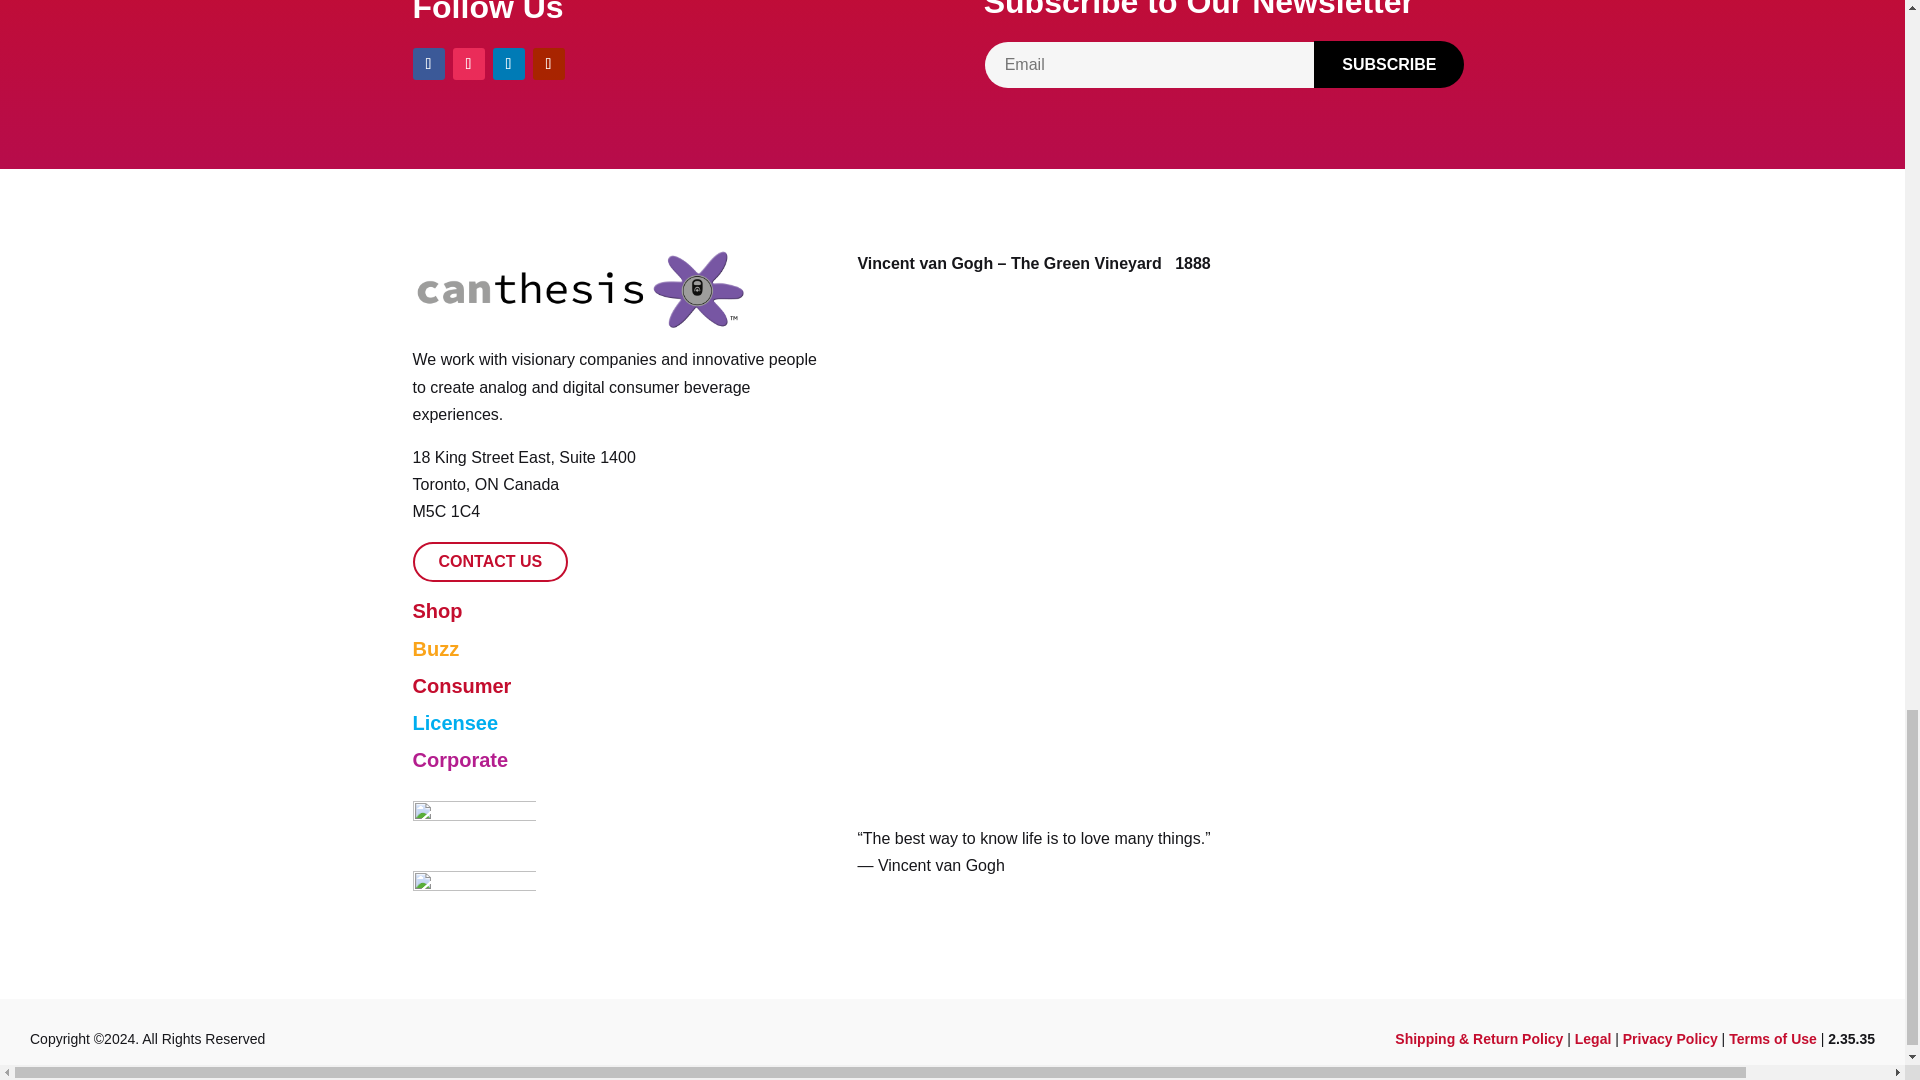  What do you see at coordinates (508, 63) in the screenshot?
I see `Follow on LinkedIn` at bounding box center [508, 63].